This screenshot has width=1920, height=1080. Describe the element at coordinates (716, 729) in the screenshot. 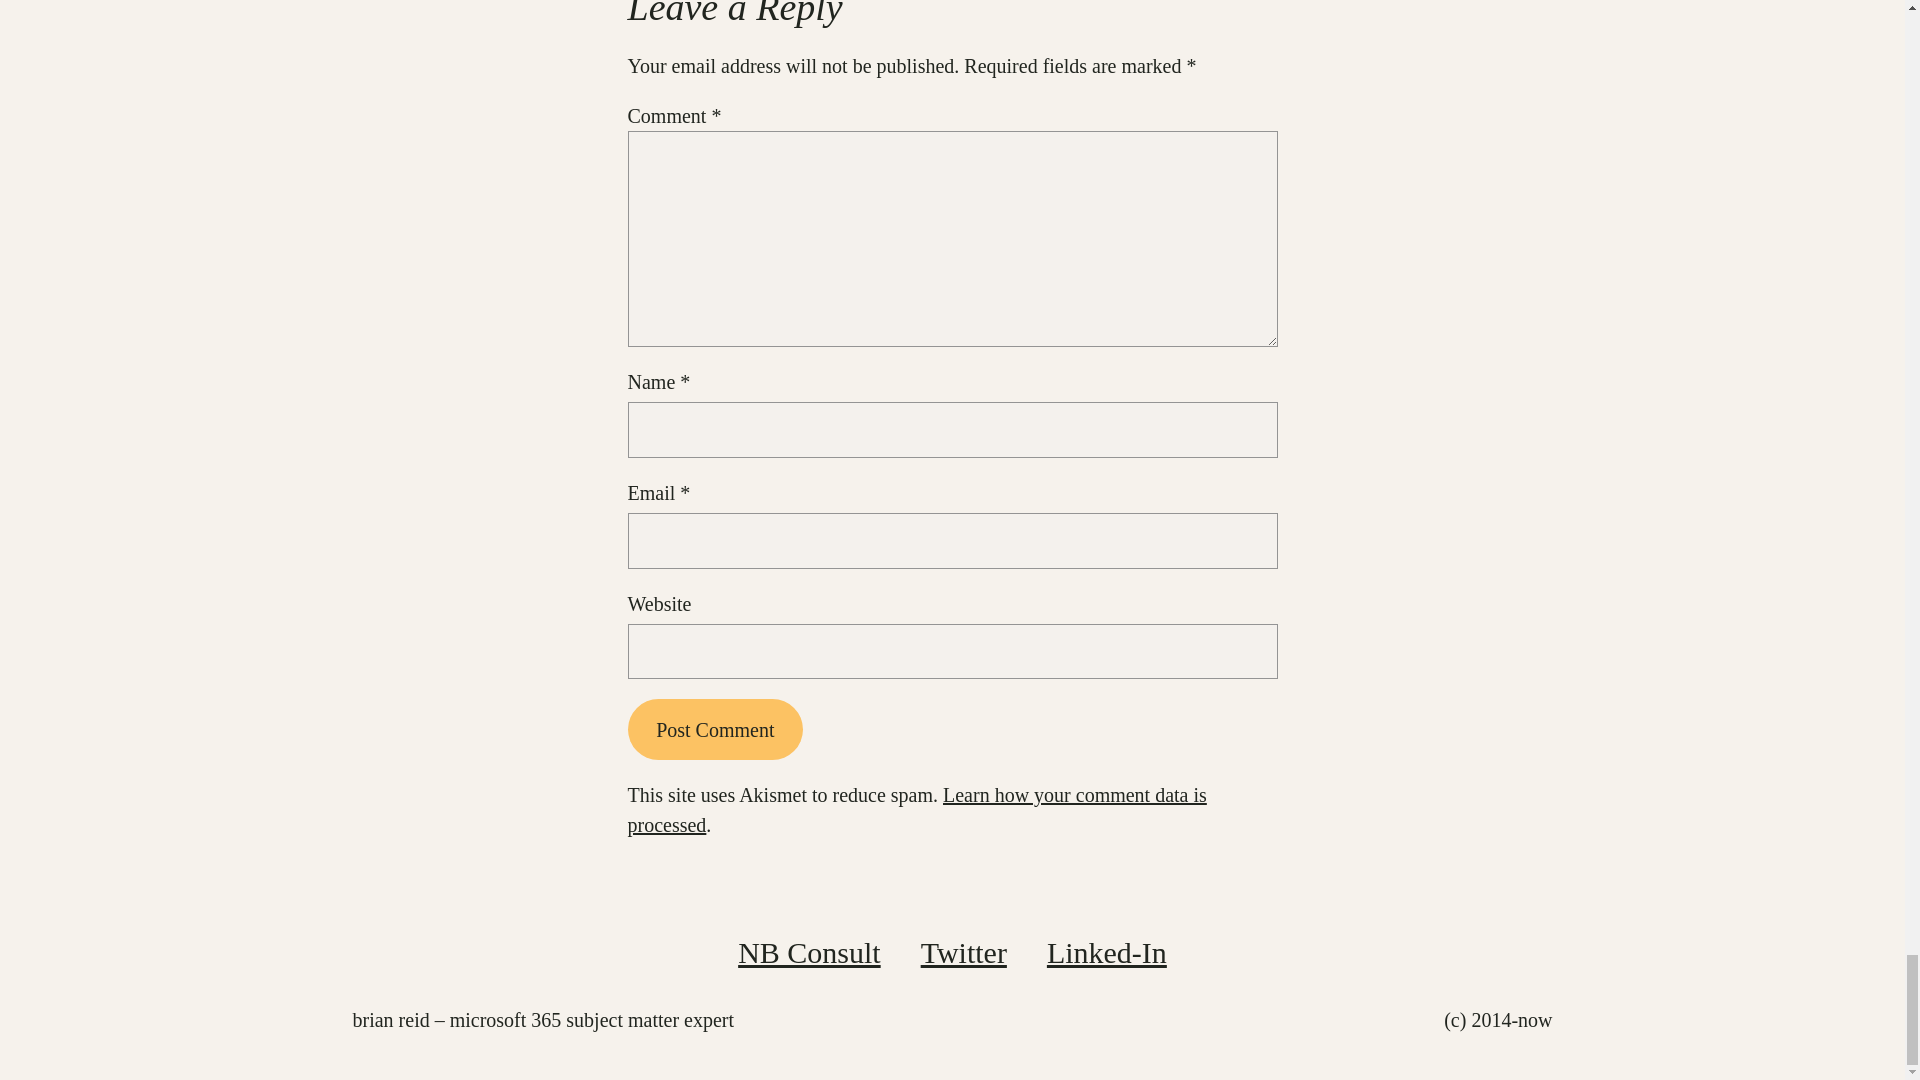

I see `Post Comment` at that location.